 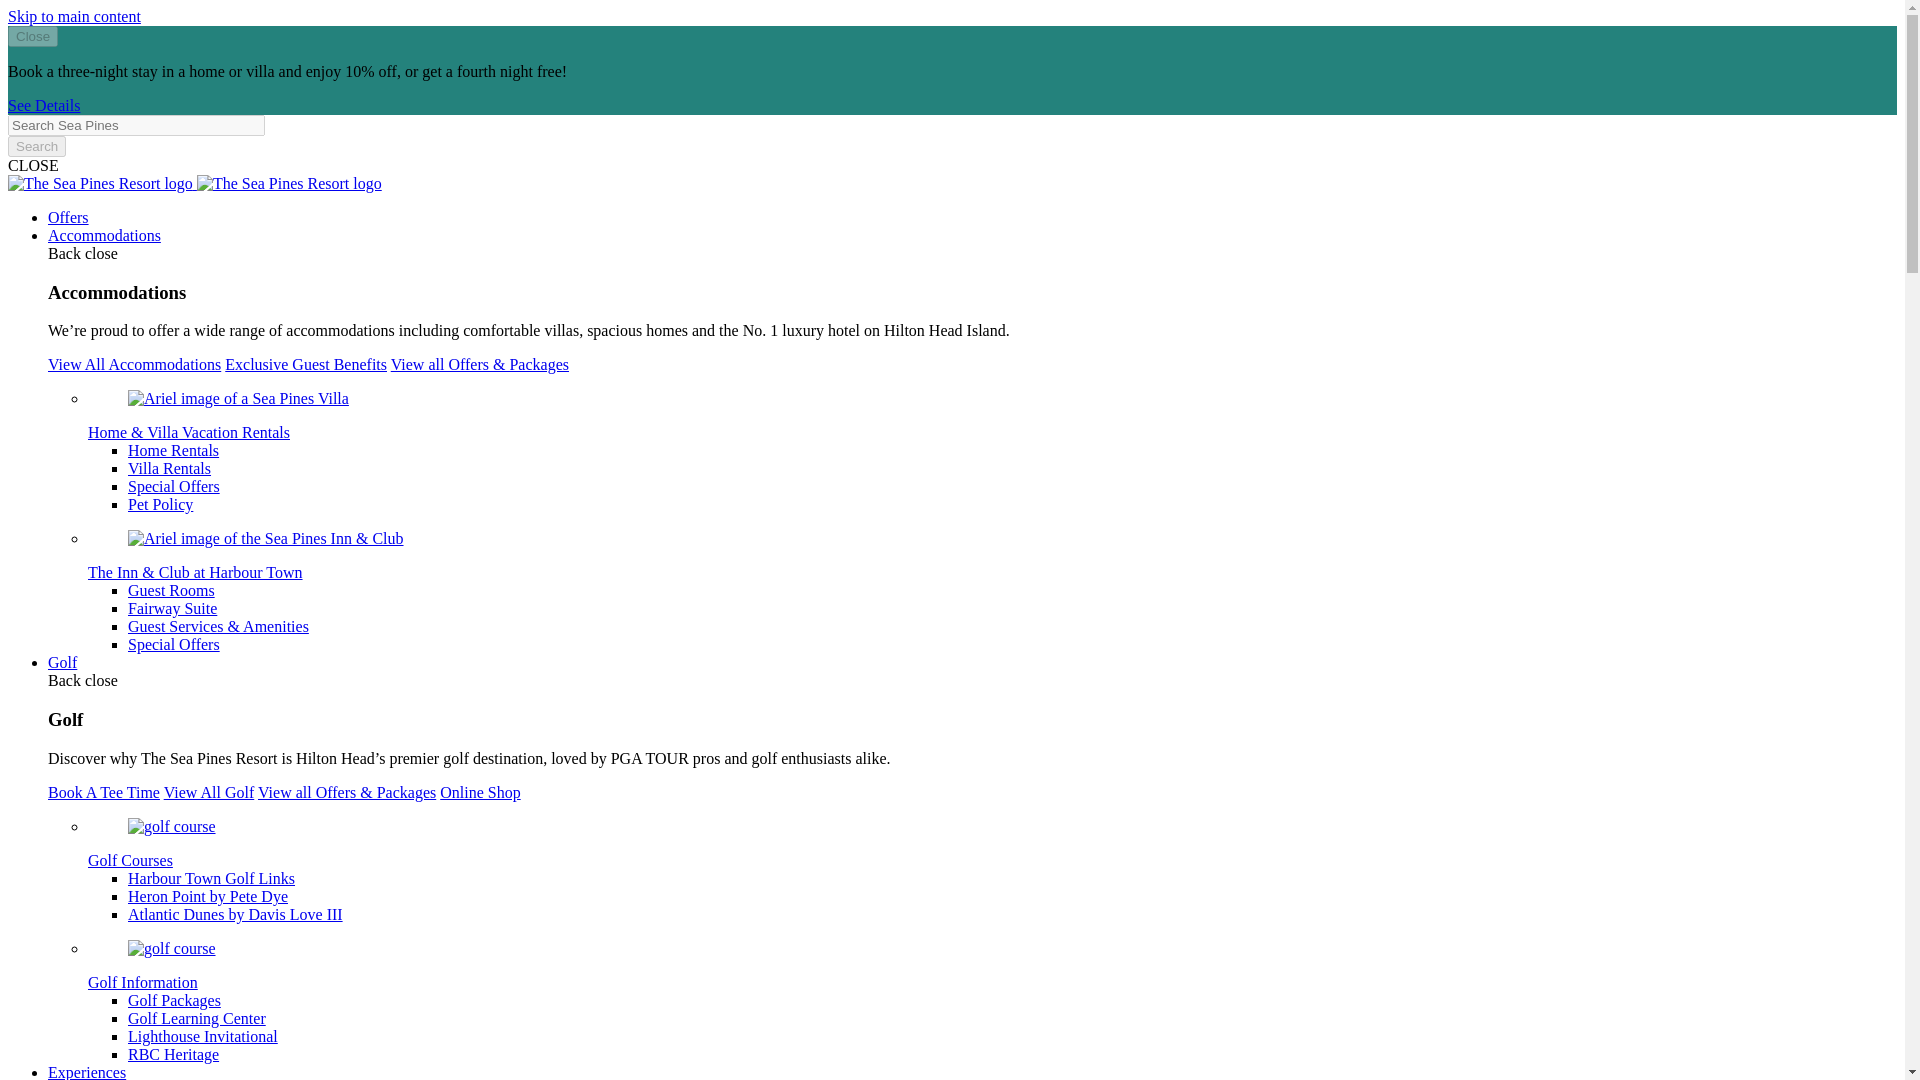 I want to click on View All Accommodations, so click(x=134, y=364).